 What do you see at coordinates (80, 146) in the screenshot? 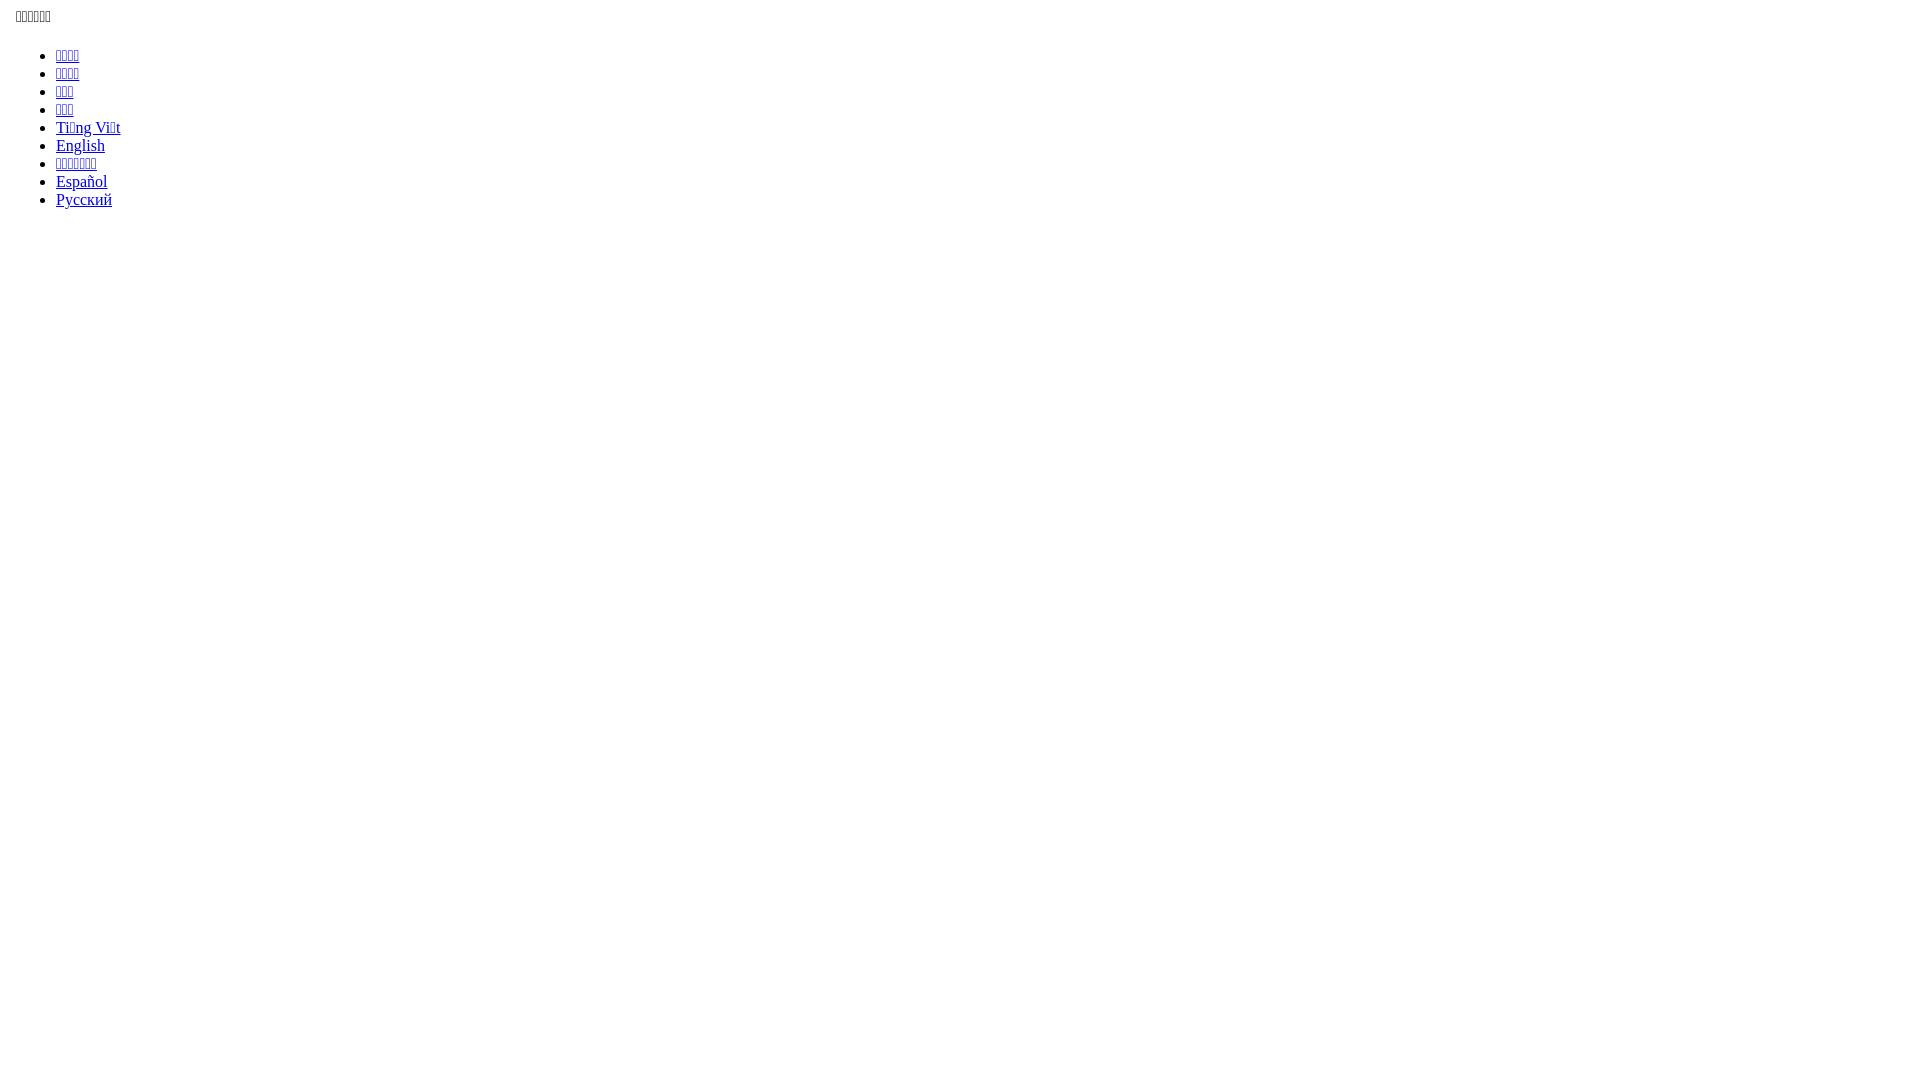
I see `English` at bounding box center [80, 146].